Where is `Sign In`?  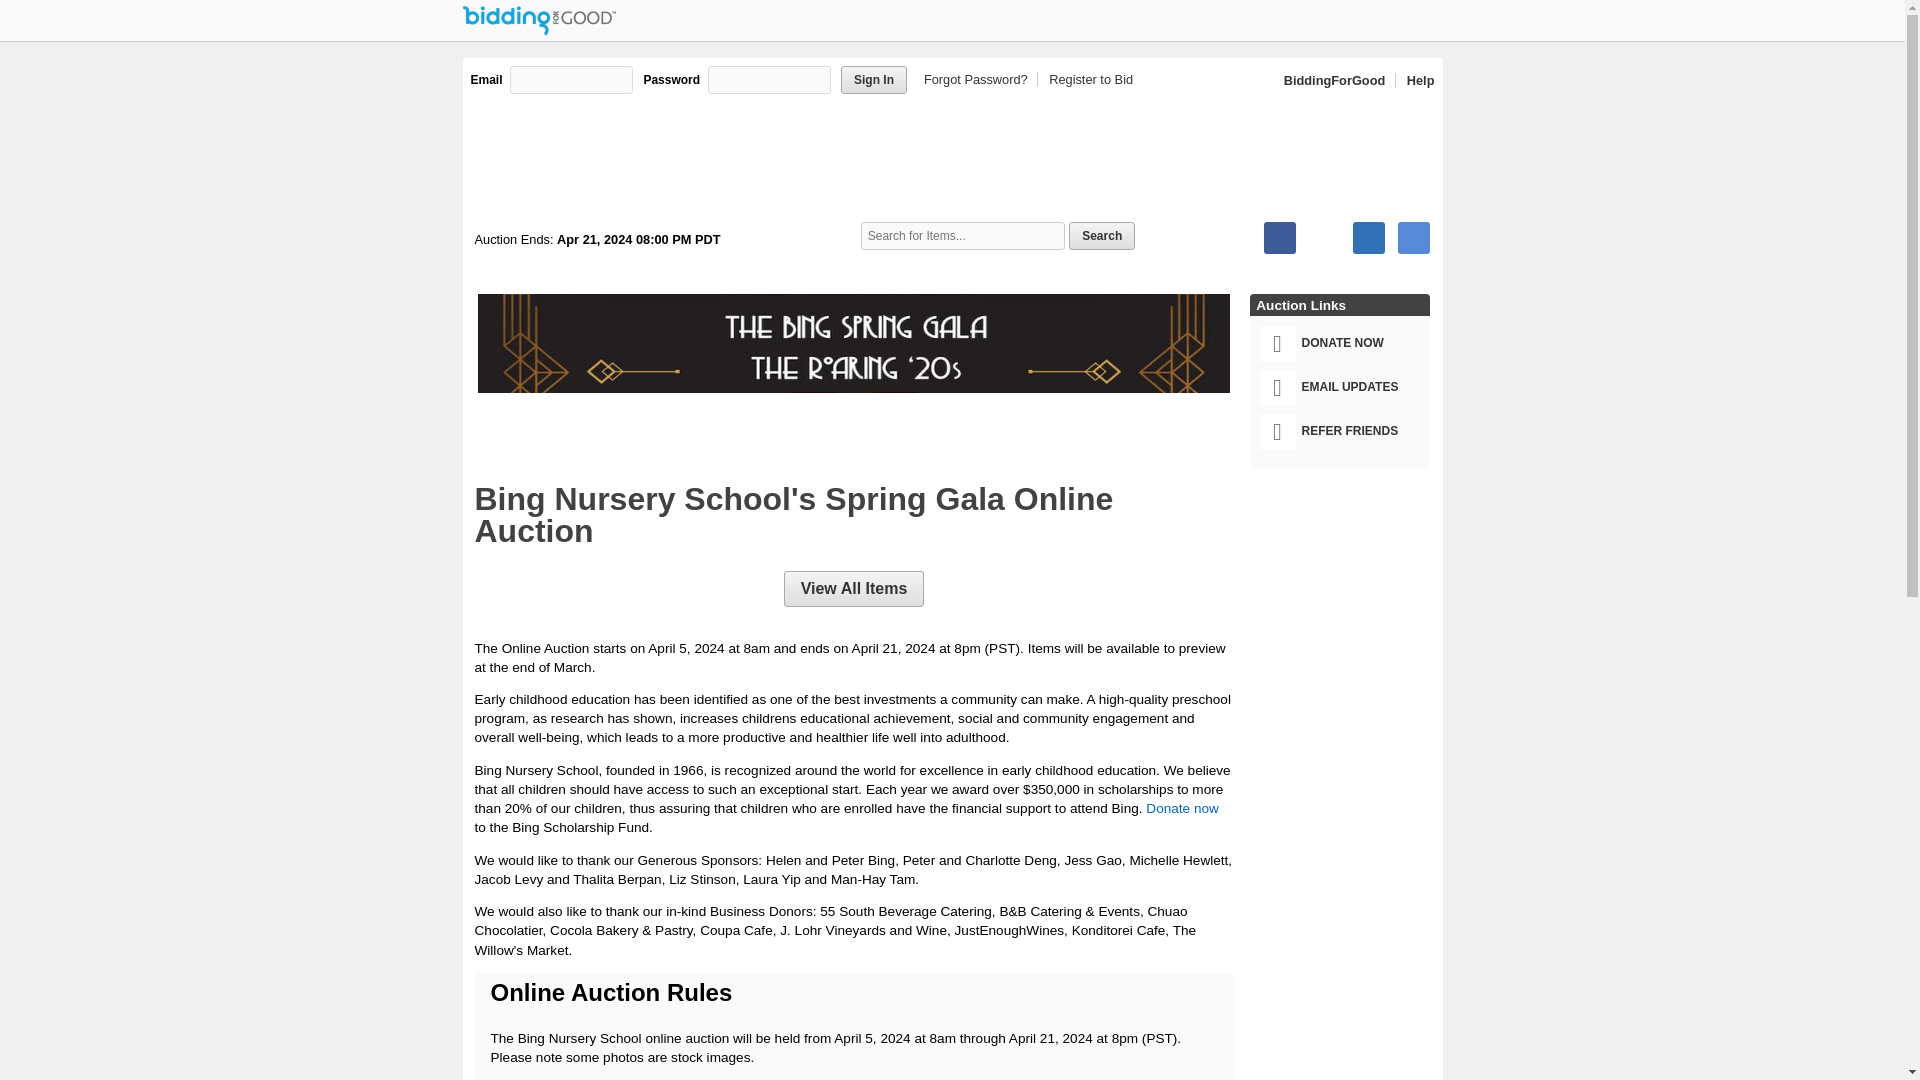 Sign In is located at coordinates (873, 79).